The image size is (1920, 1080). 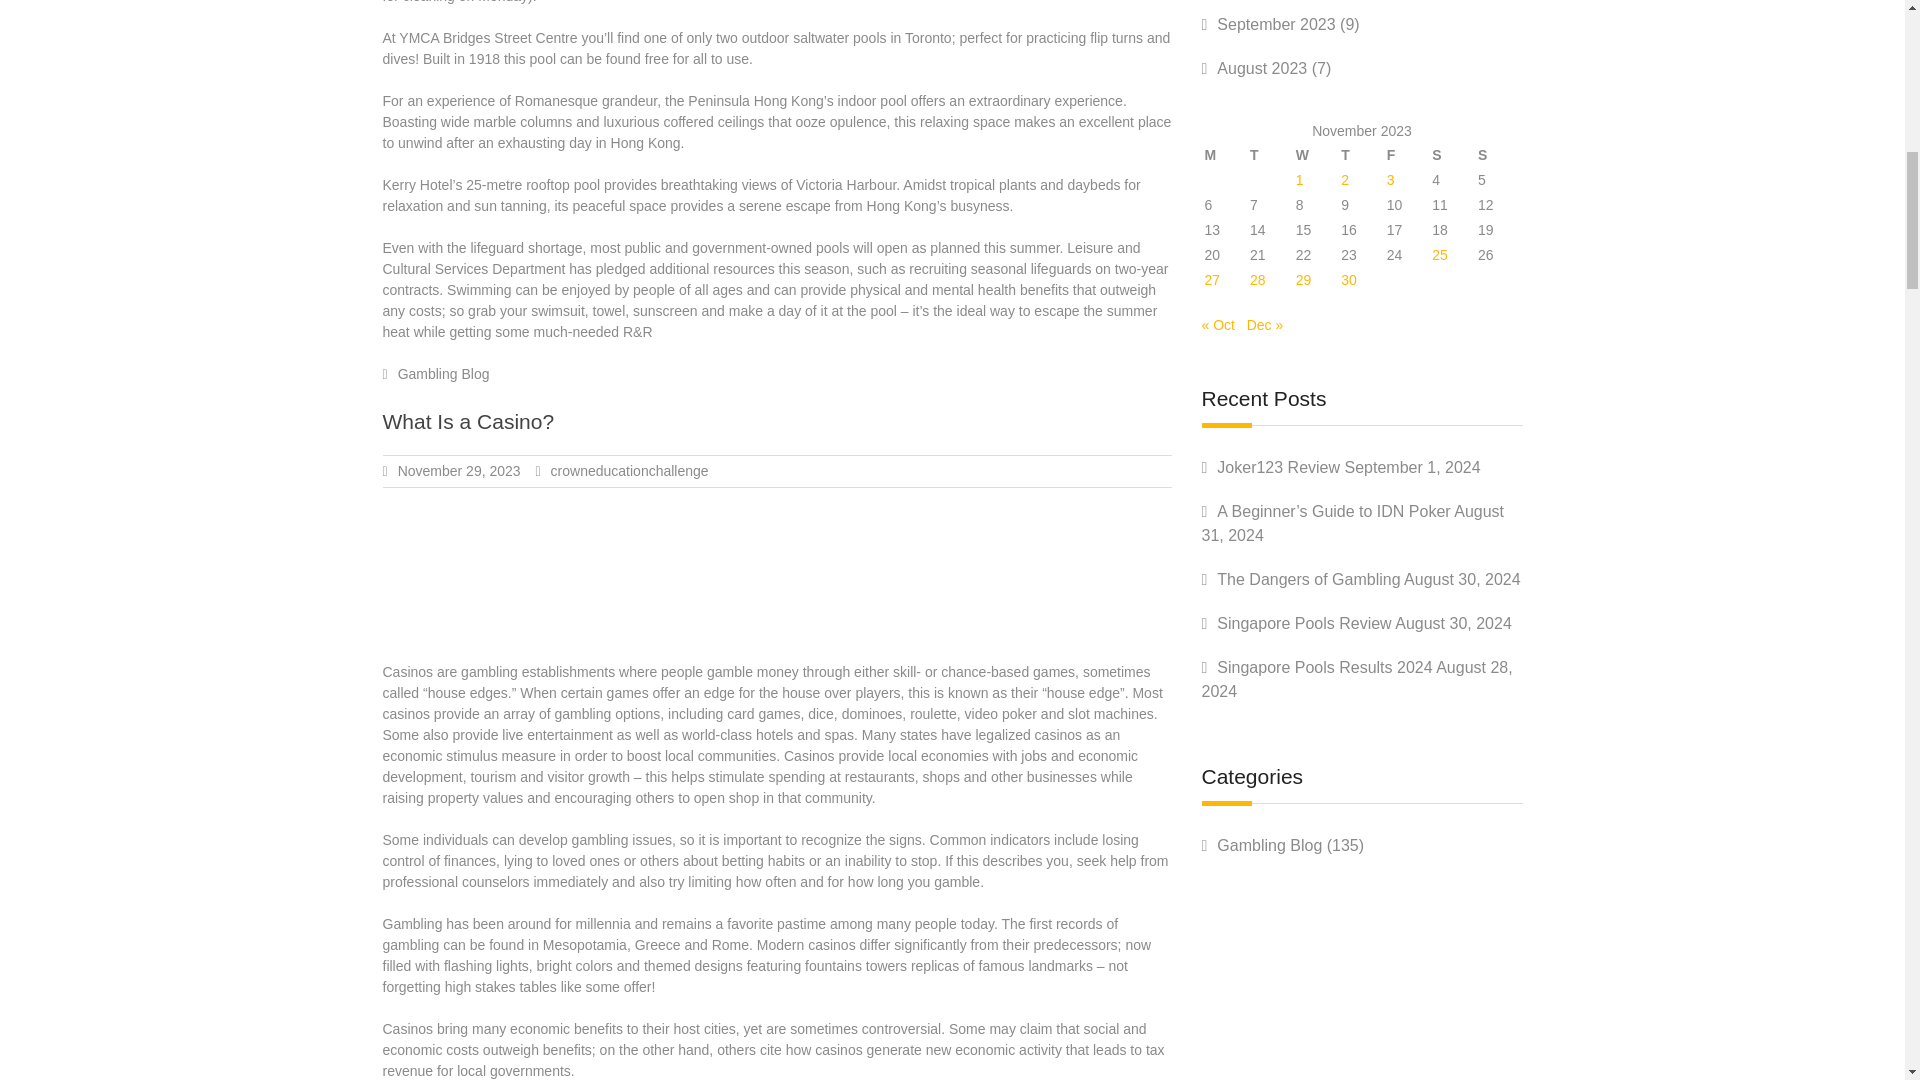 What do you see at coordinates (630, 471) in the screenshot?
I see `crowneducationchallenge` at bounding box center [630, 471].